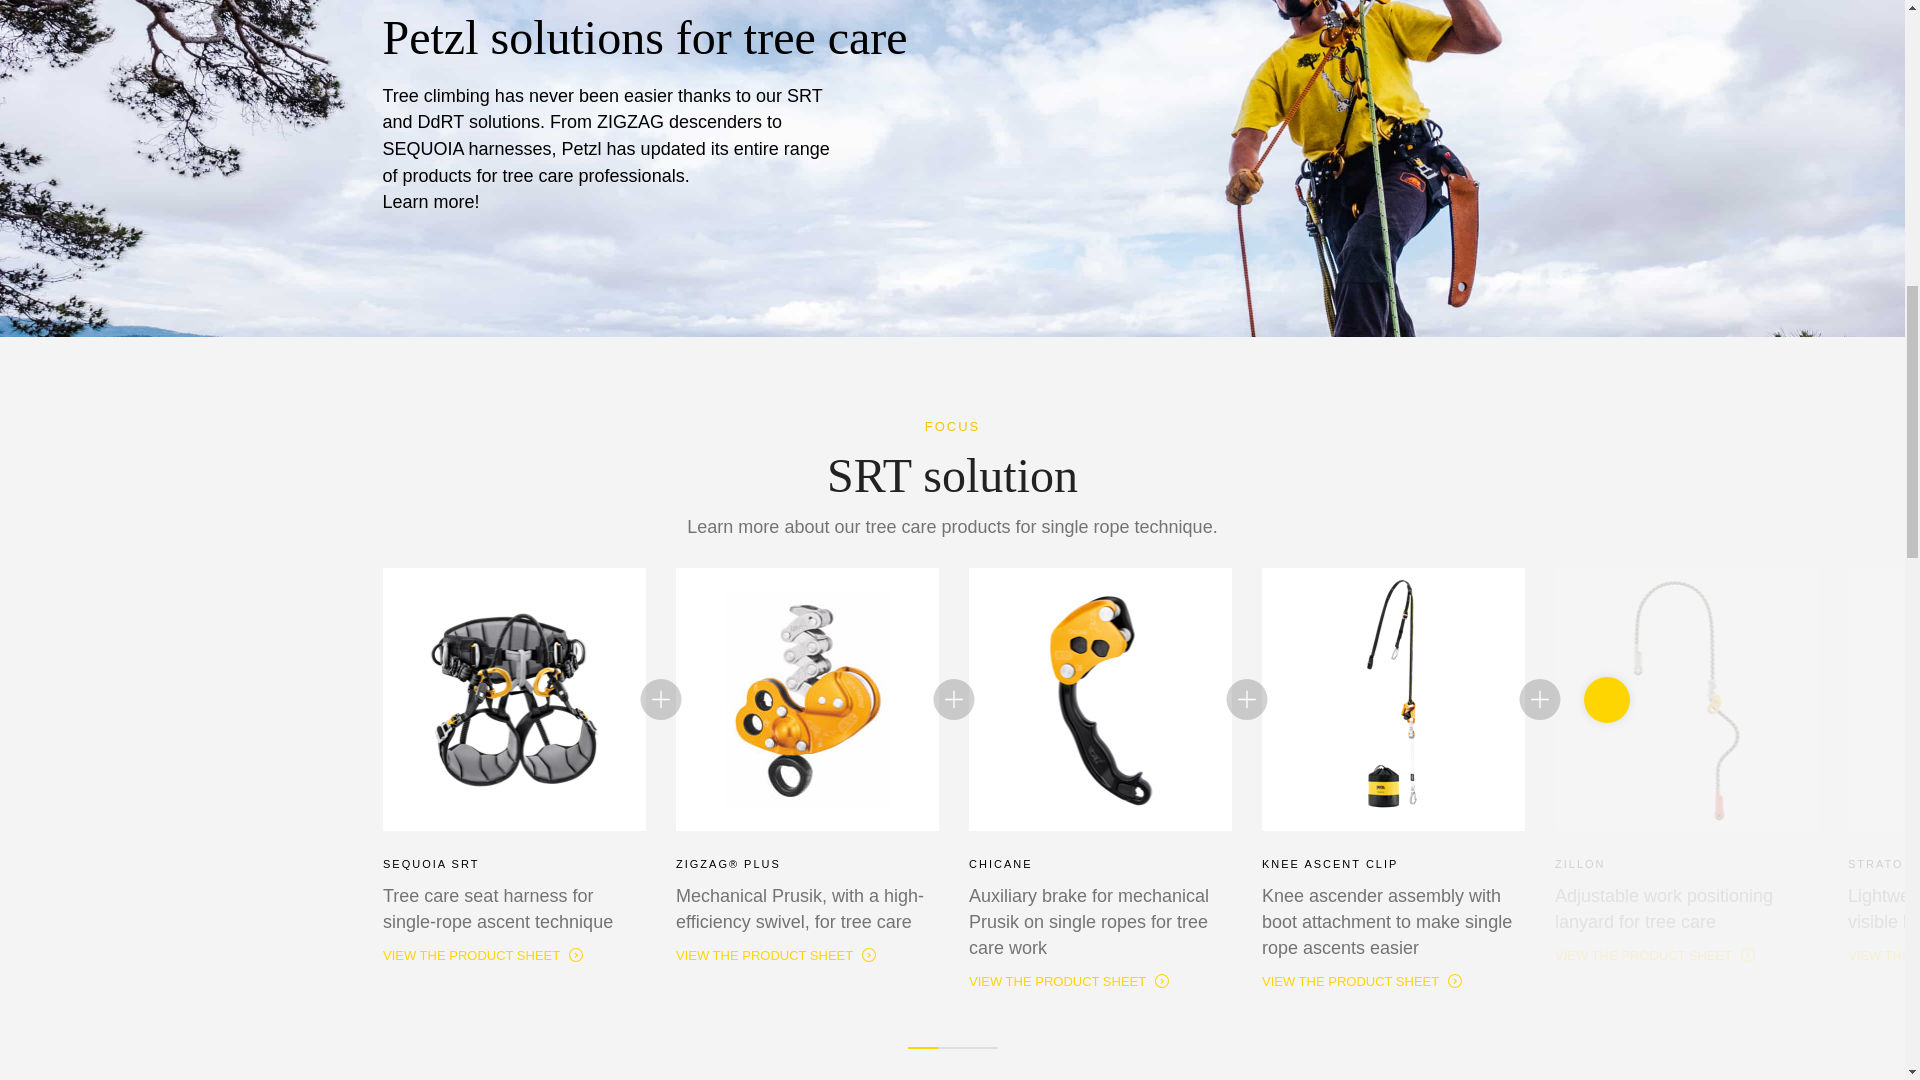 The image size is (1920, 1080). Describe the element at coordinates (1607, 700) in the screenshot. I see `Next` at that location.